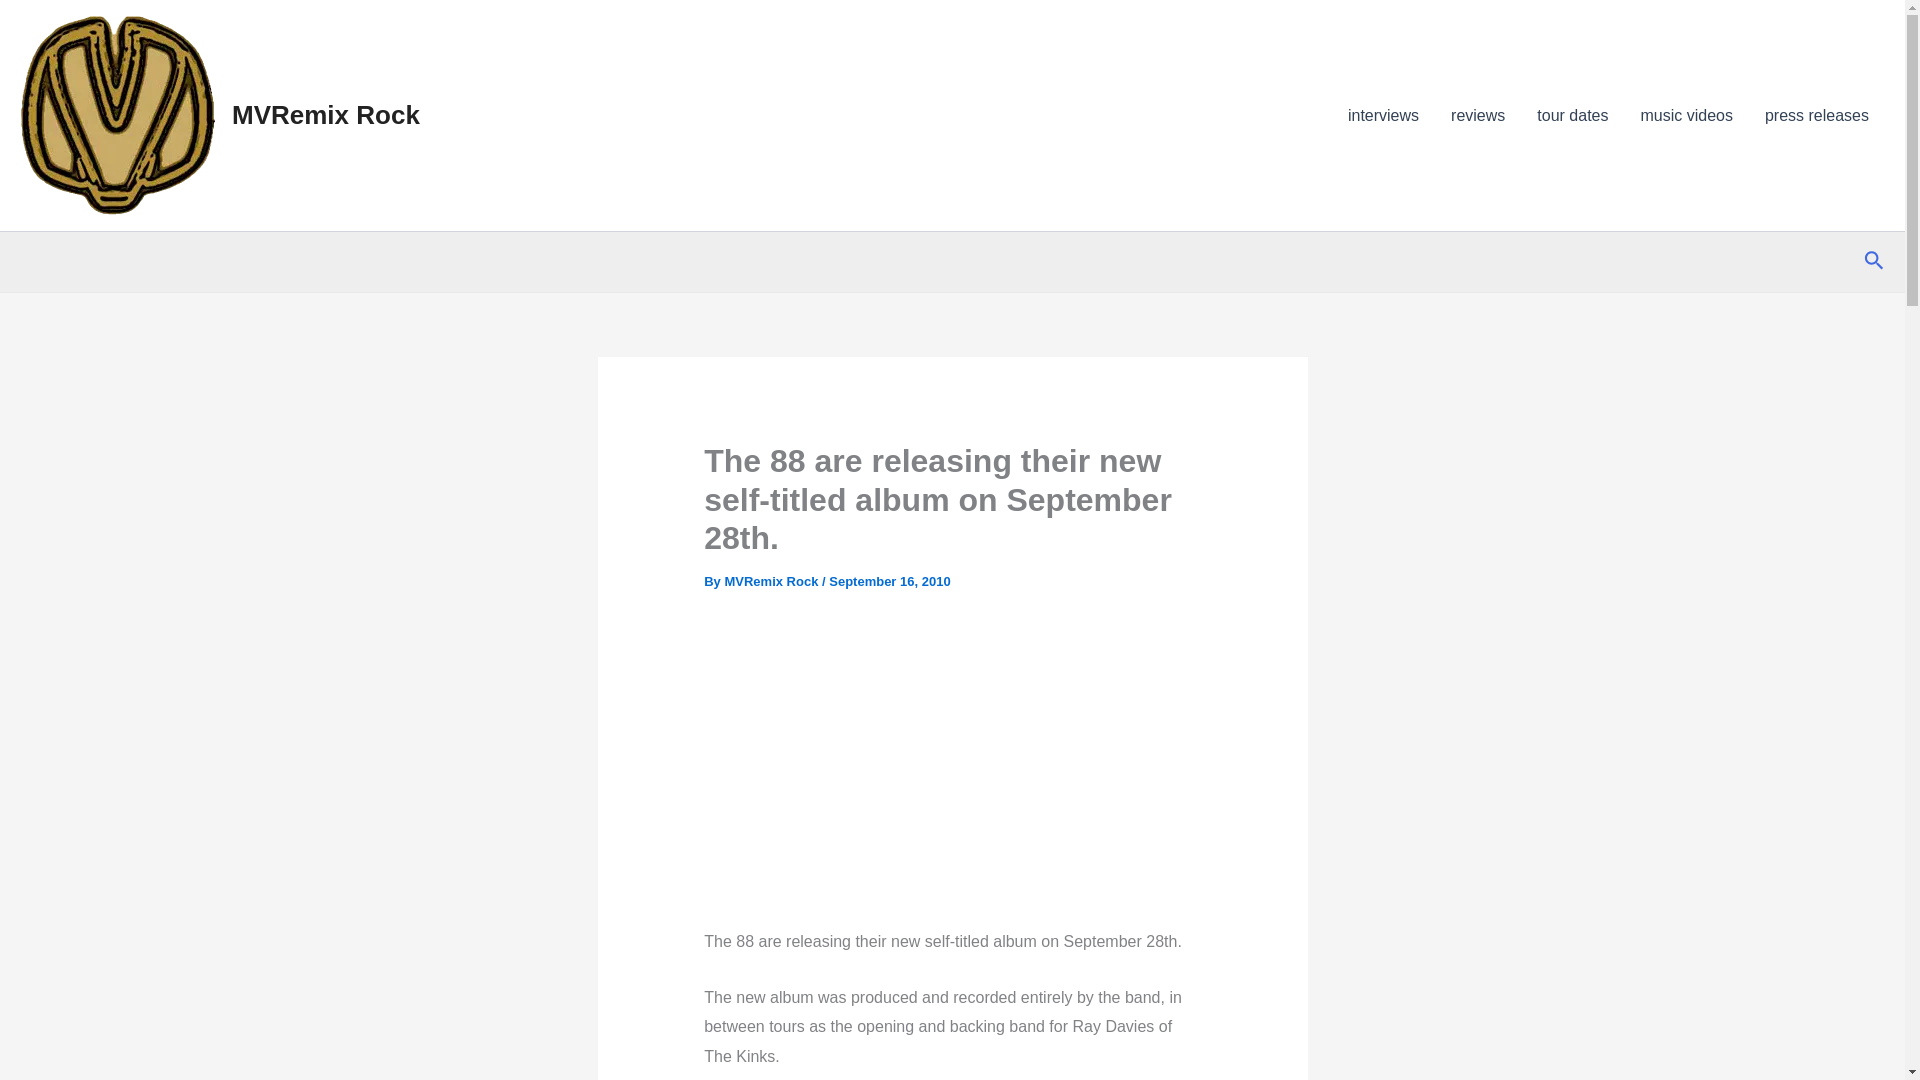 Image resolution: width=1920 pixels, height=1080 pixels. What do you see at coordinates (1572, 115) in the screenshot?
I see `tour dates` at bounding box center [1572, 115].